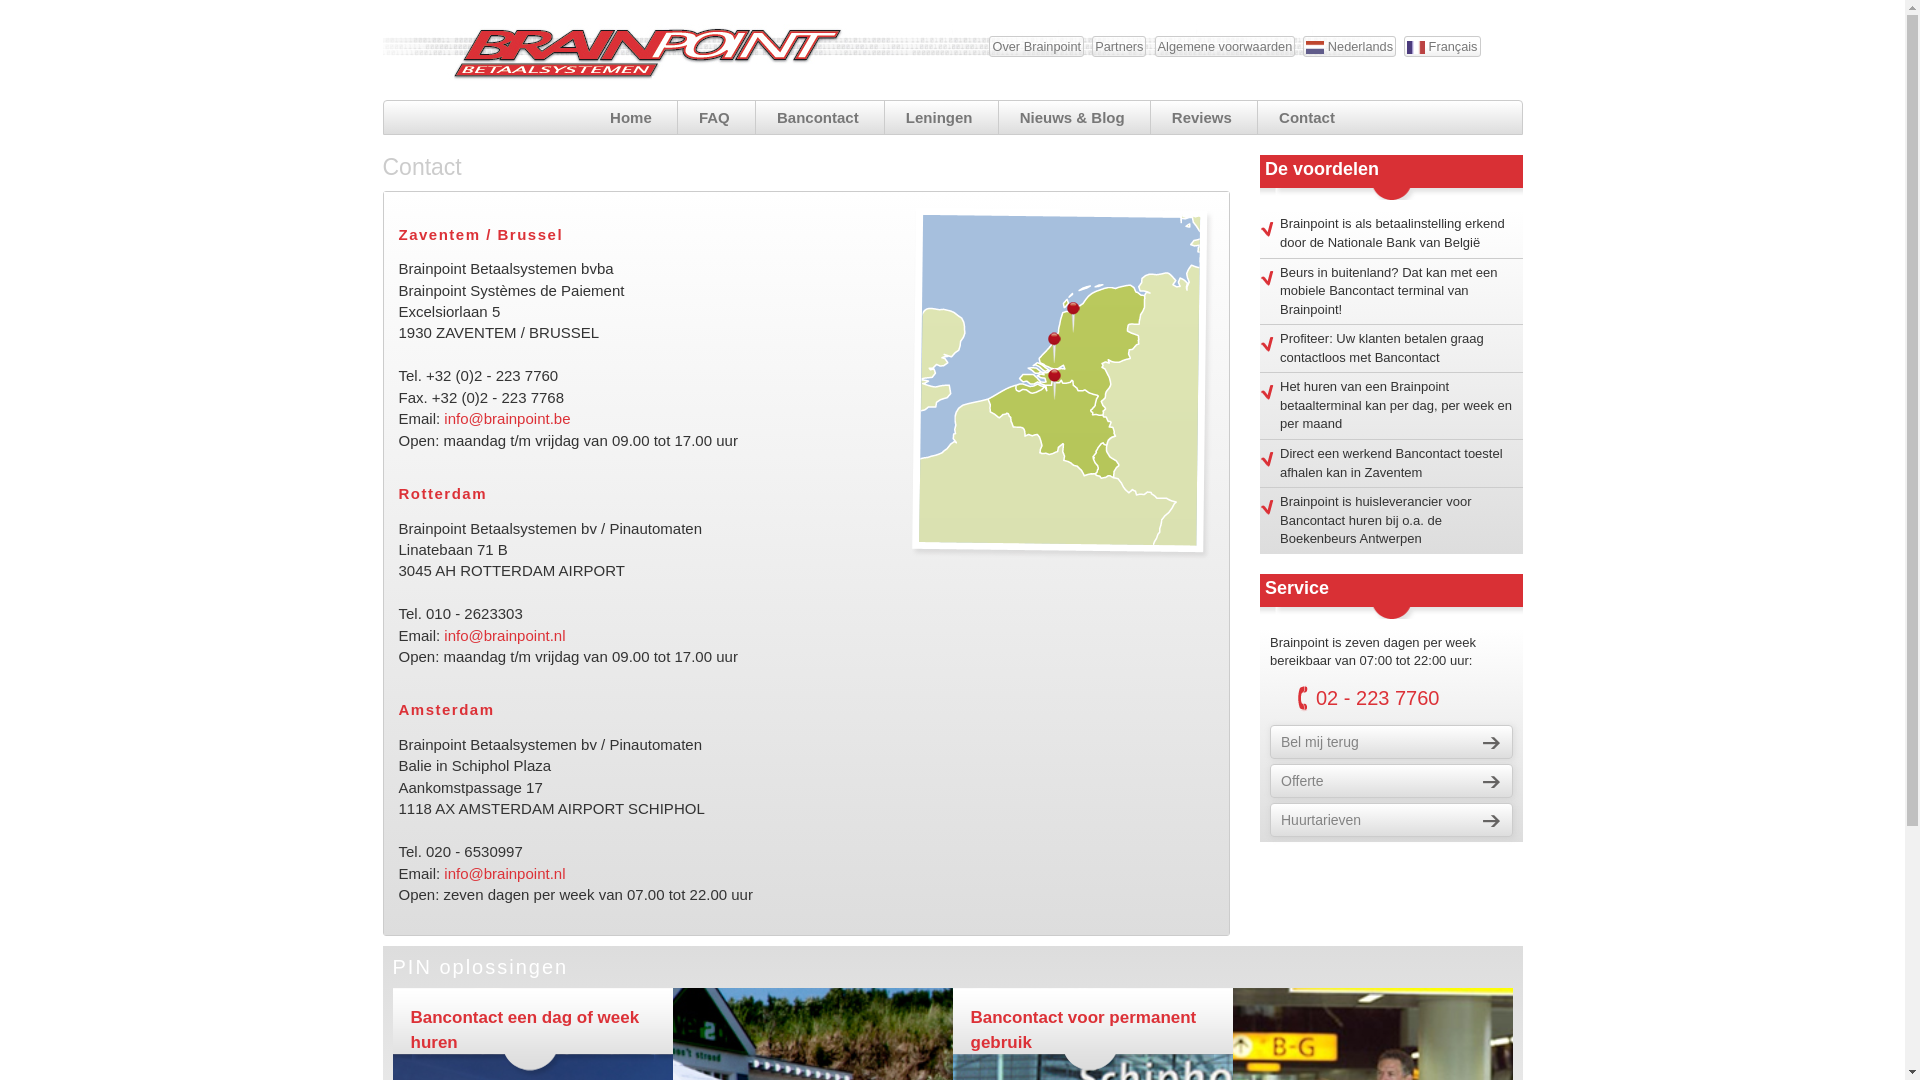 The height and width of the screenshot is (1080, 1920). What do you see at coordinates (1392, 820) in the screenshot?
I see `Huurtarieven` at bounding box center [1392, 820].